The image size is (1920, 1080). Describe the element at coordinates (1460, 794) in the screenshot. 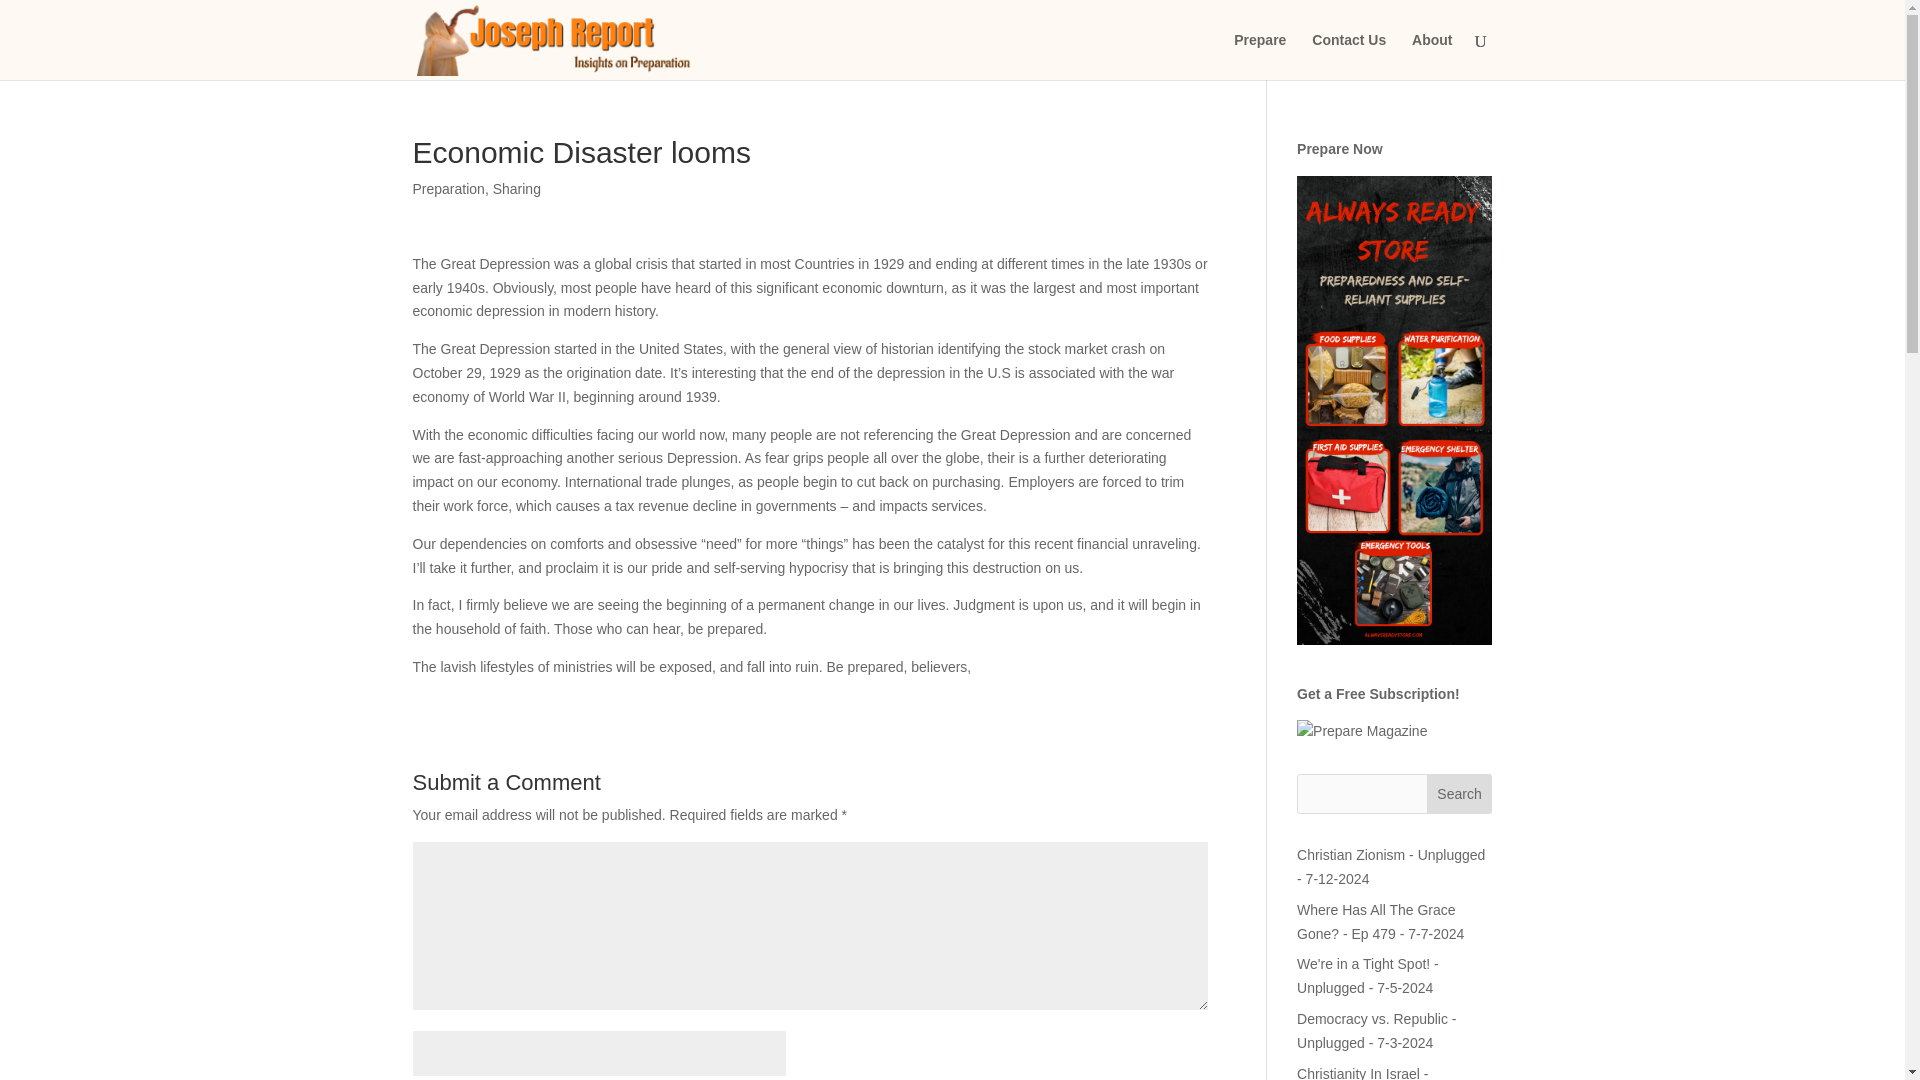

I see `Search` at that location.